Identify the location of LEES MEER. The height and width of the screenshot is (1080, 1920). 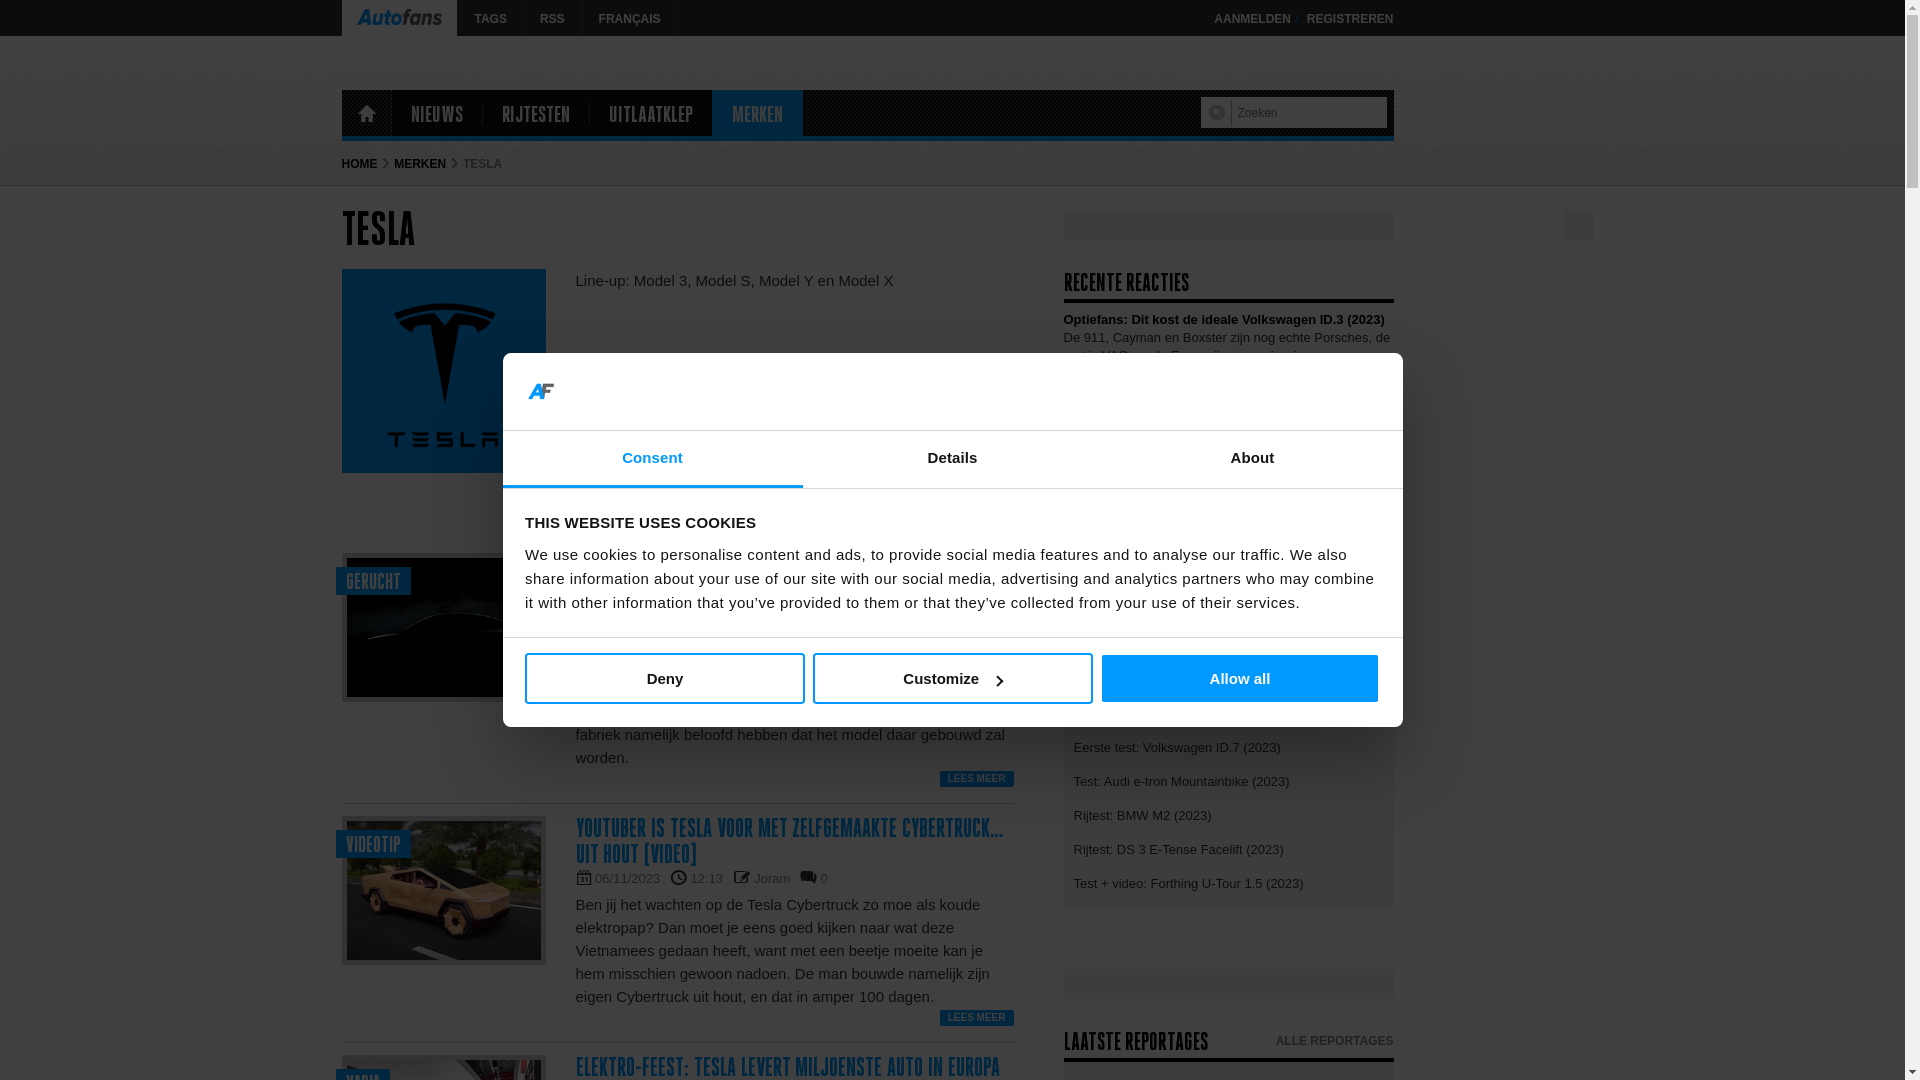
(976, 1018).